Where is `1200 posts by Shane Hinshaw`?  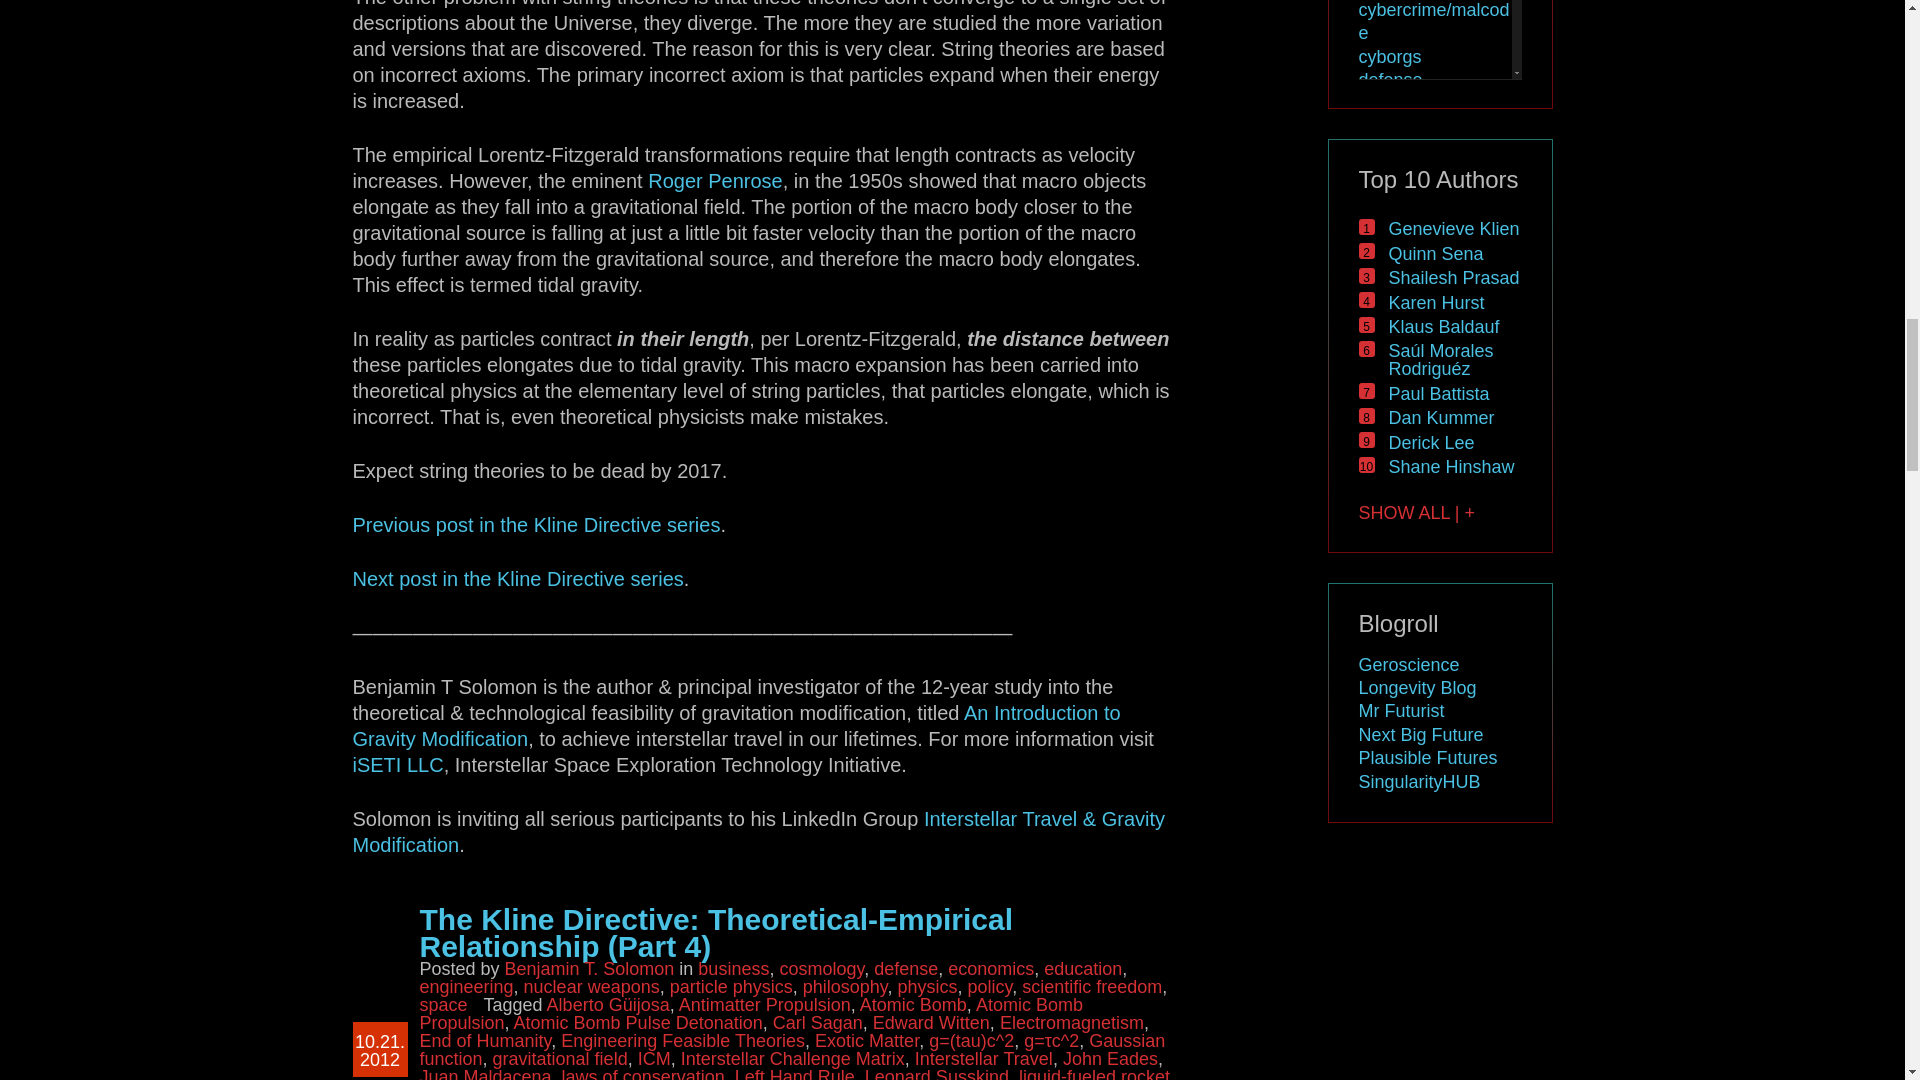
1200 posts by Shane Hinshaw is located at coordinates (1451, 466).